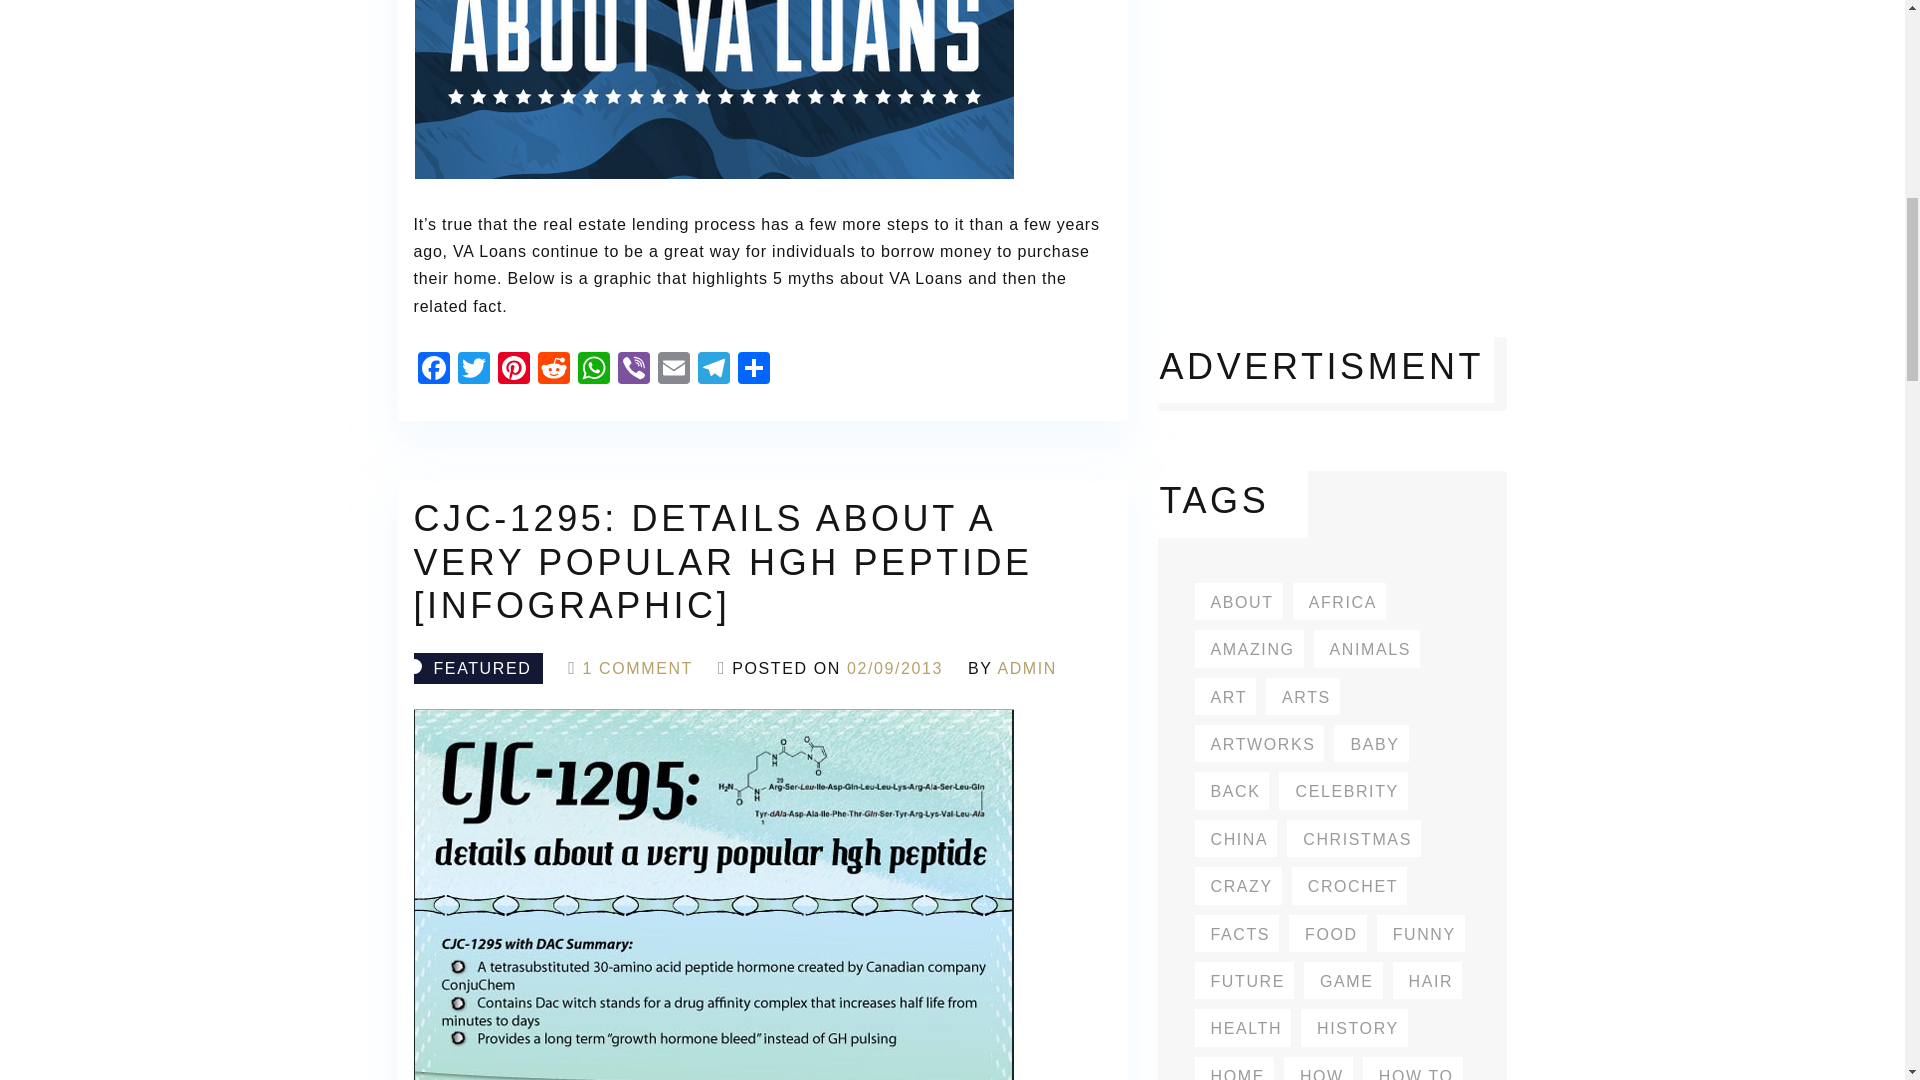 The width and height of the screenshot is (1920, 1080). Describe the element at coordinates (473, 370) in the screenshot. I see `Twitter` at that location.